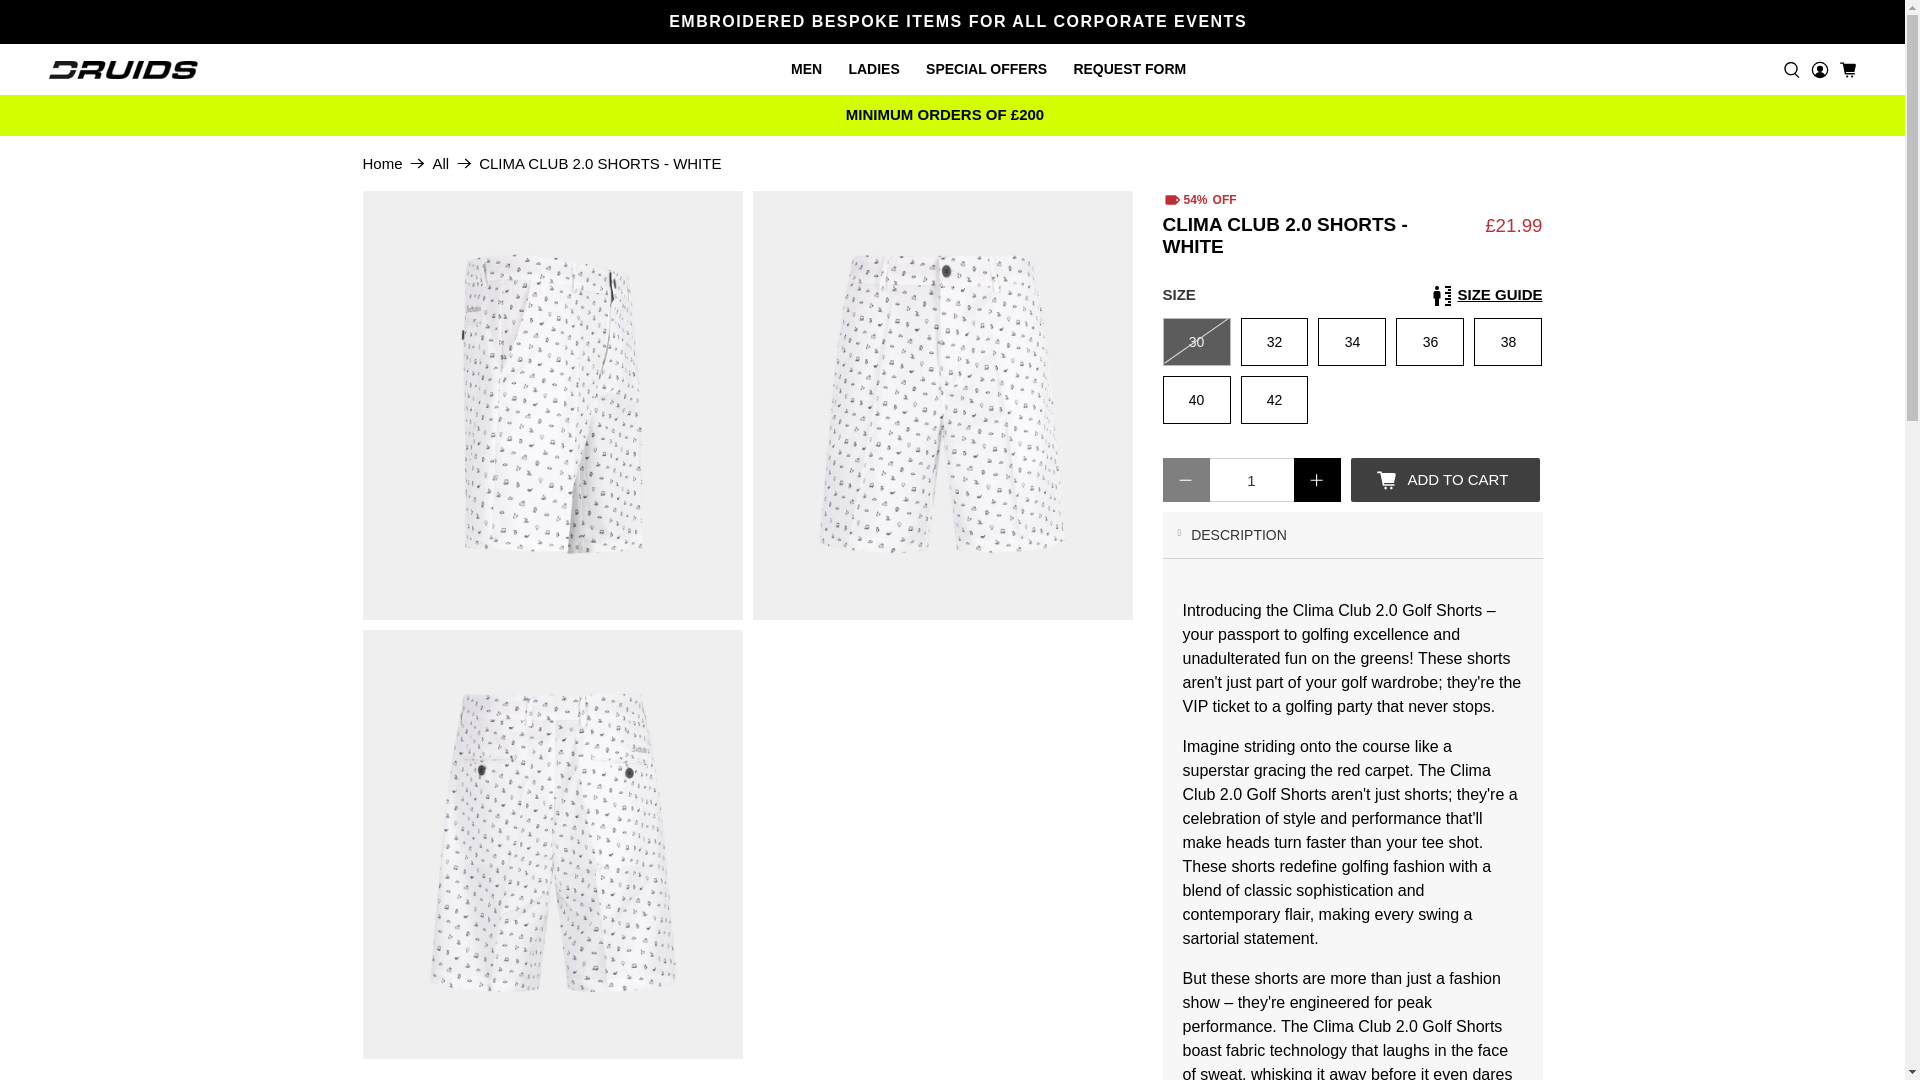 This screenshot has width=1920, height=1080. Describe the element at coordinates (382, 162) in the screenshot. I see `DRUIDS CORPORATE` at that location.